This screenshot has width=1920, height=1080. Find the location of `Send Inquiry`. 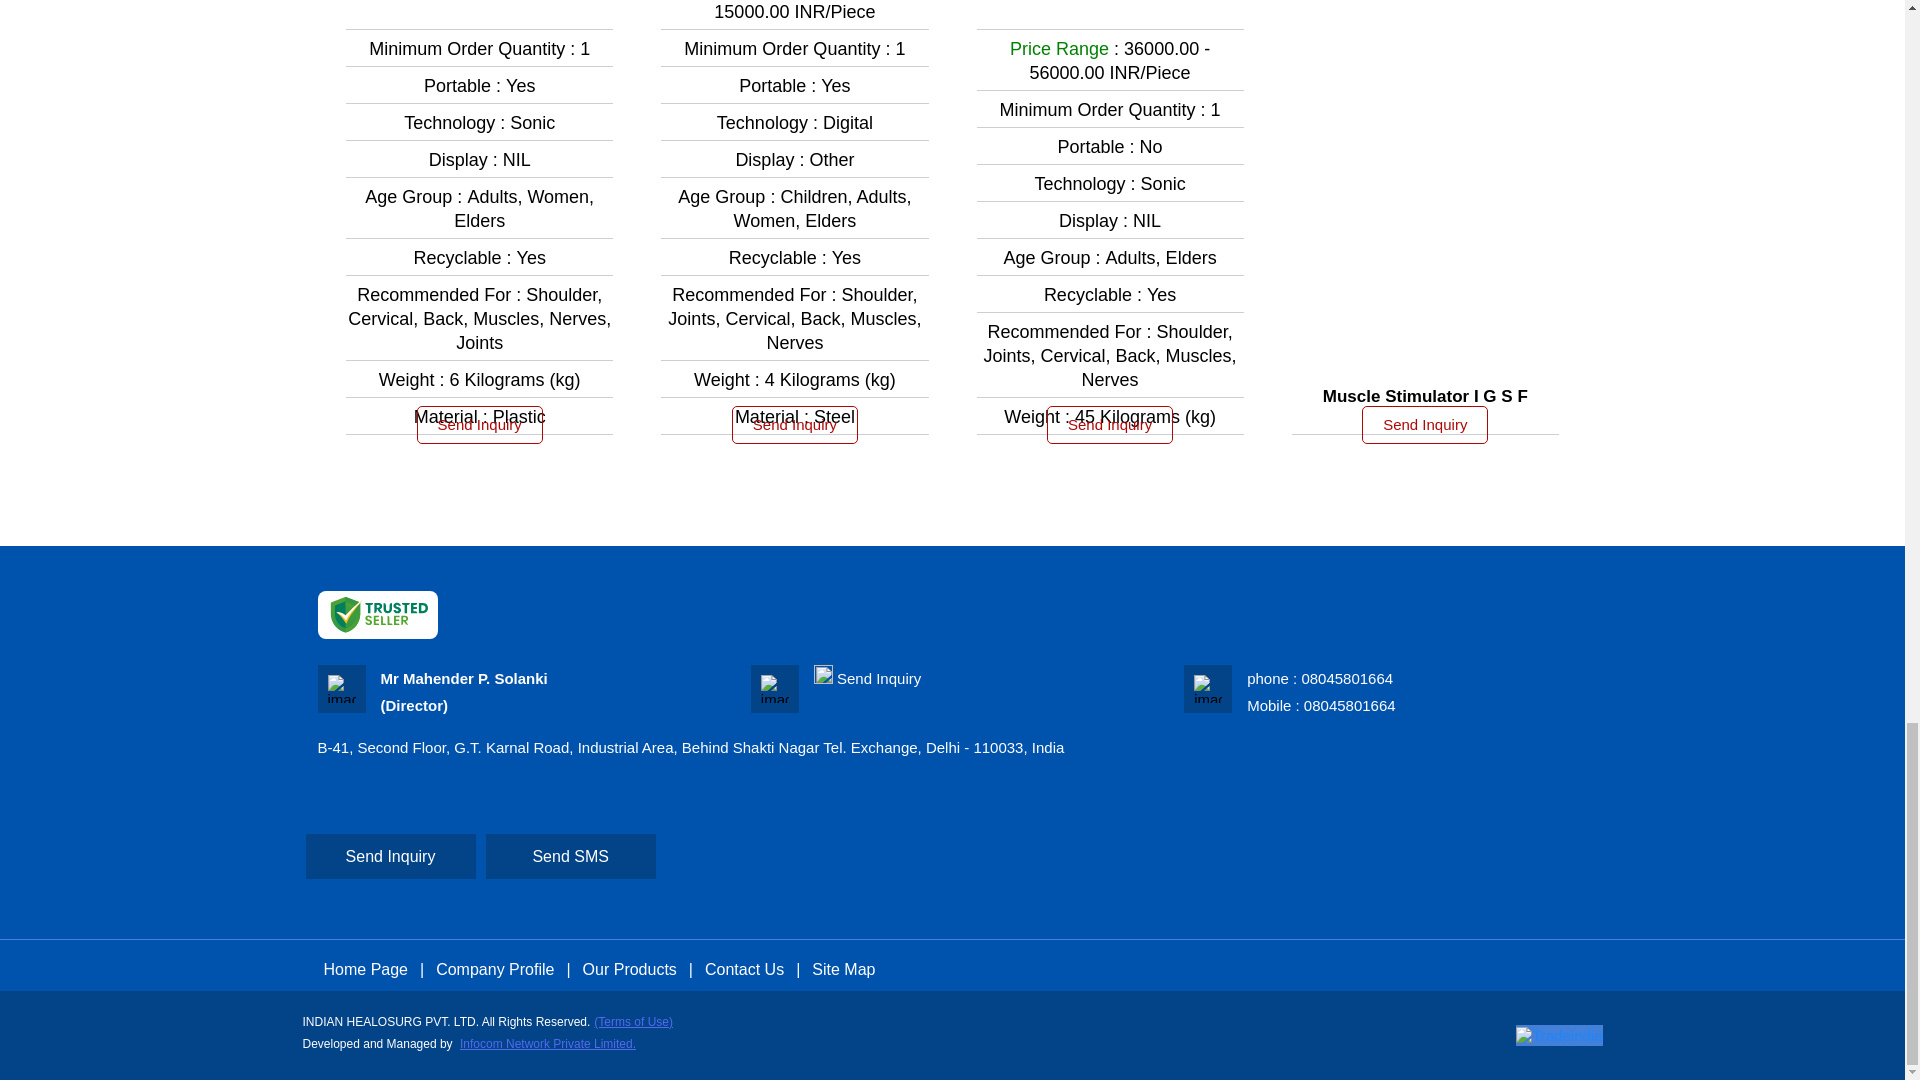

Send Inquiry is located at coordinates (794, 424).